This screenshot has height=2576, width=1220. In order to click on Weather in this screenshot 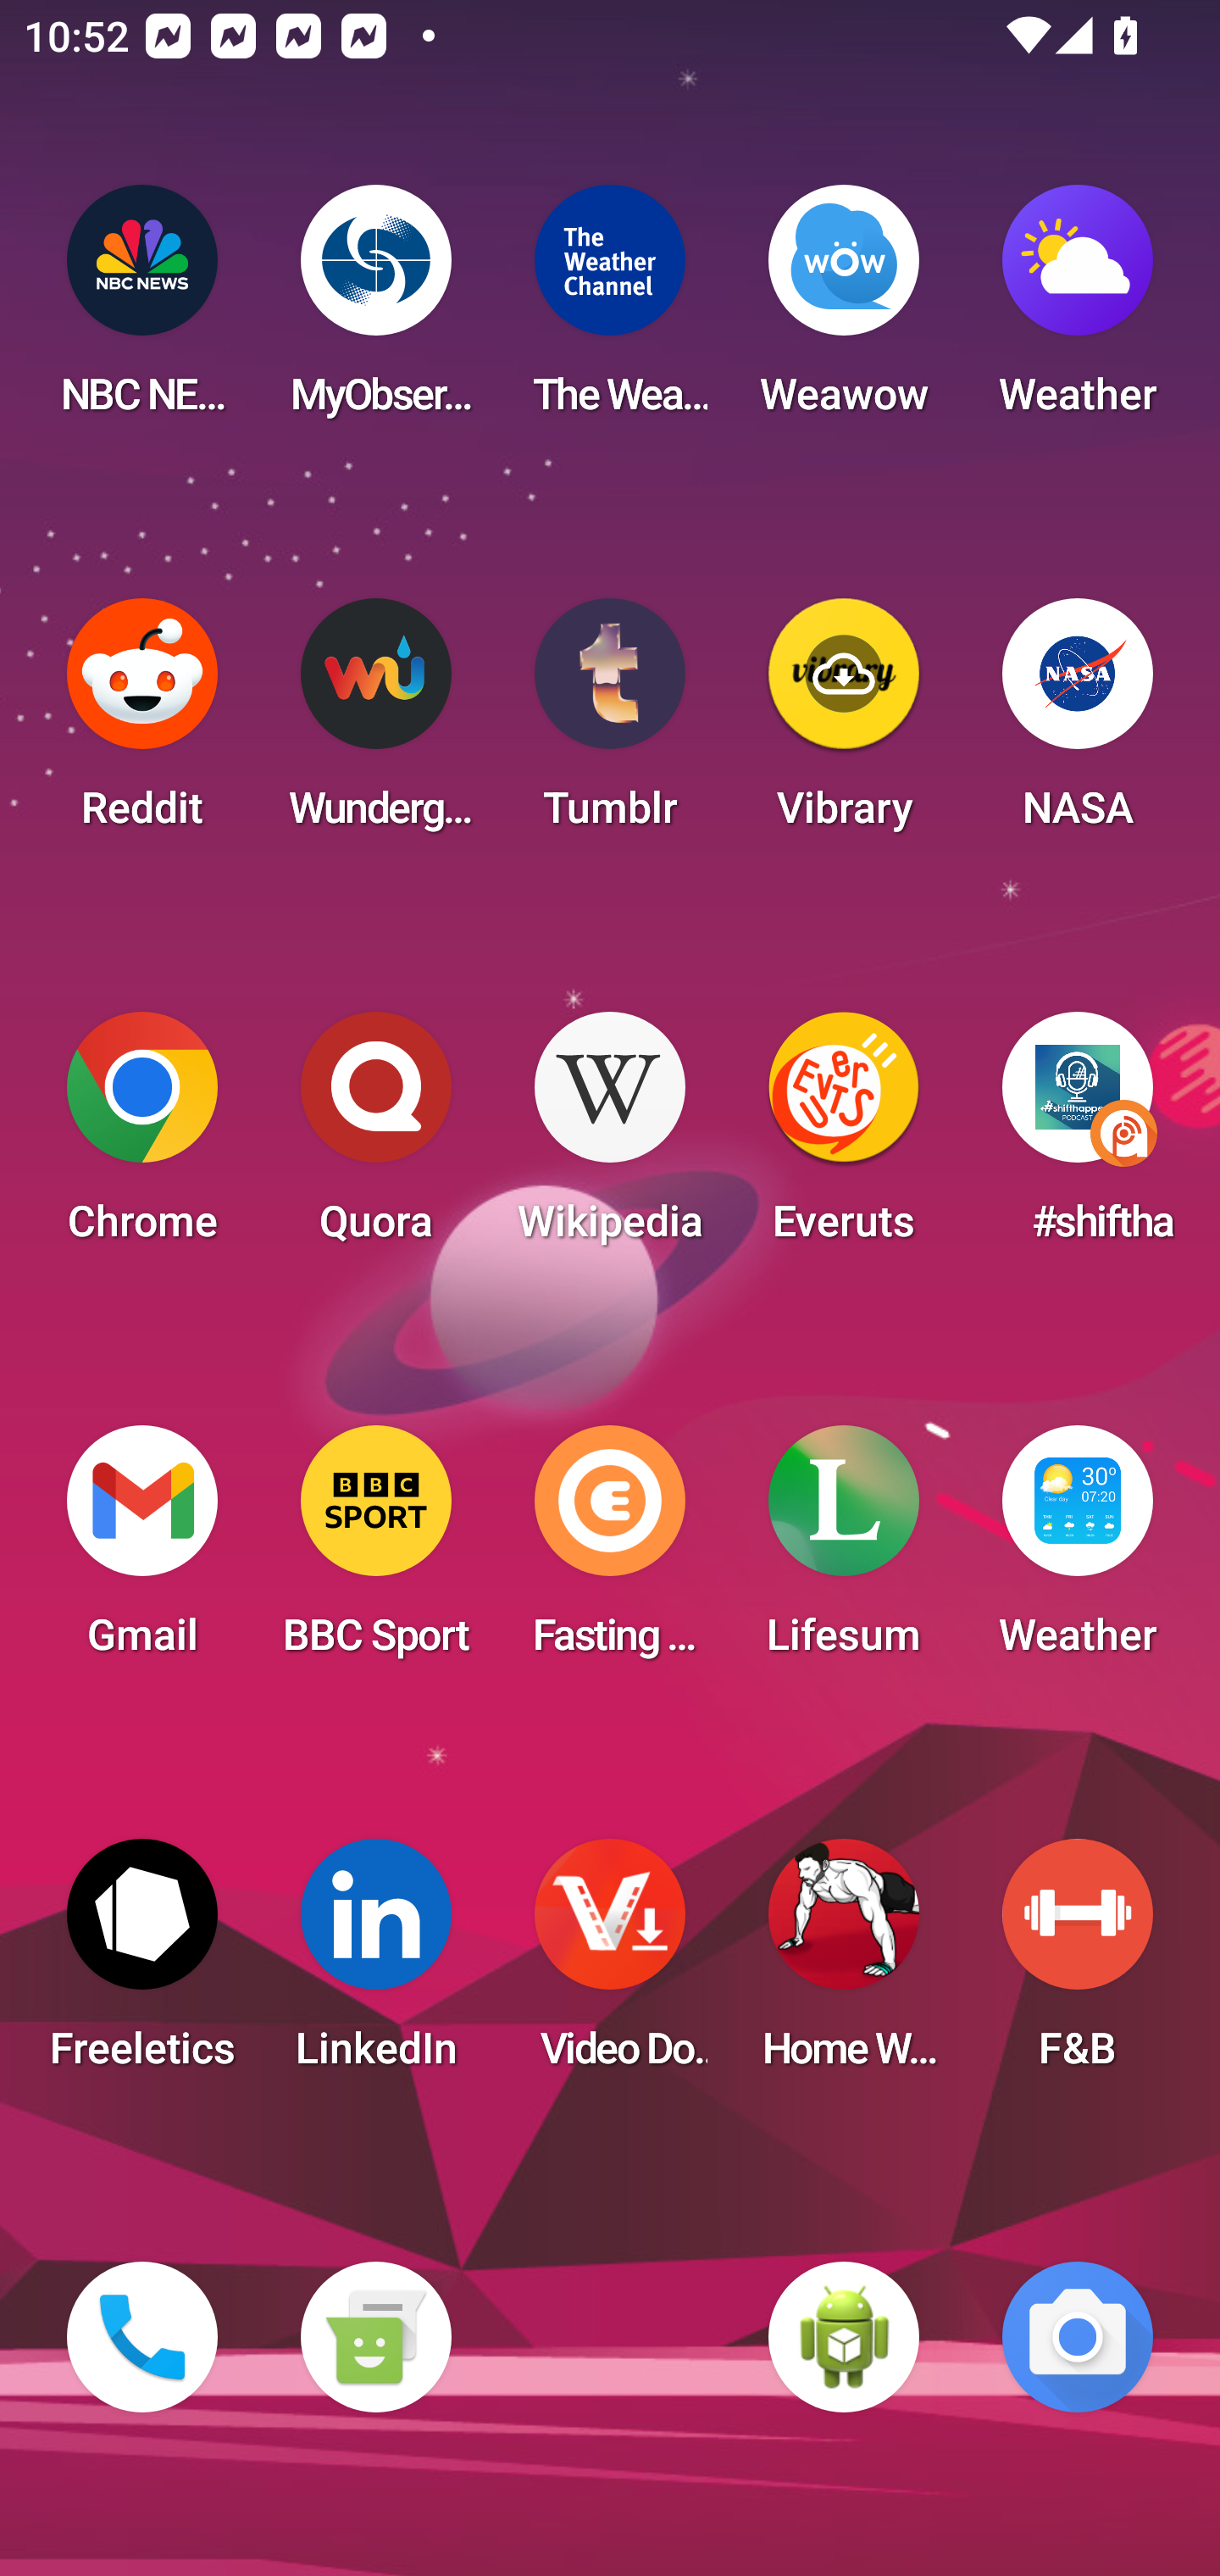, I will do `click(1078, 310)`.